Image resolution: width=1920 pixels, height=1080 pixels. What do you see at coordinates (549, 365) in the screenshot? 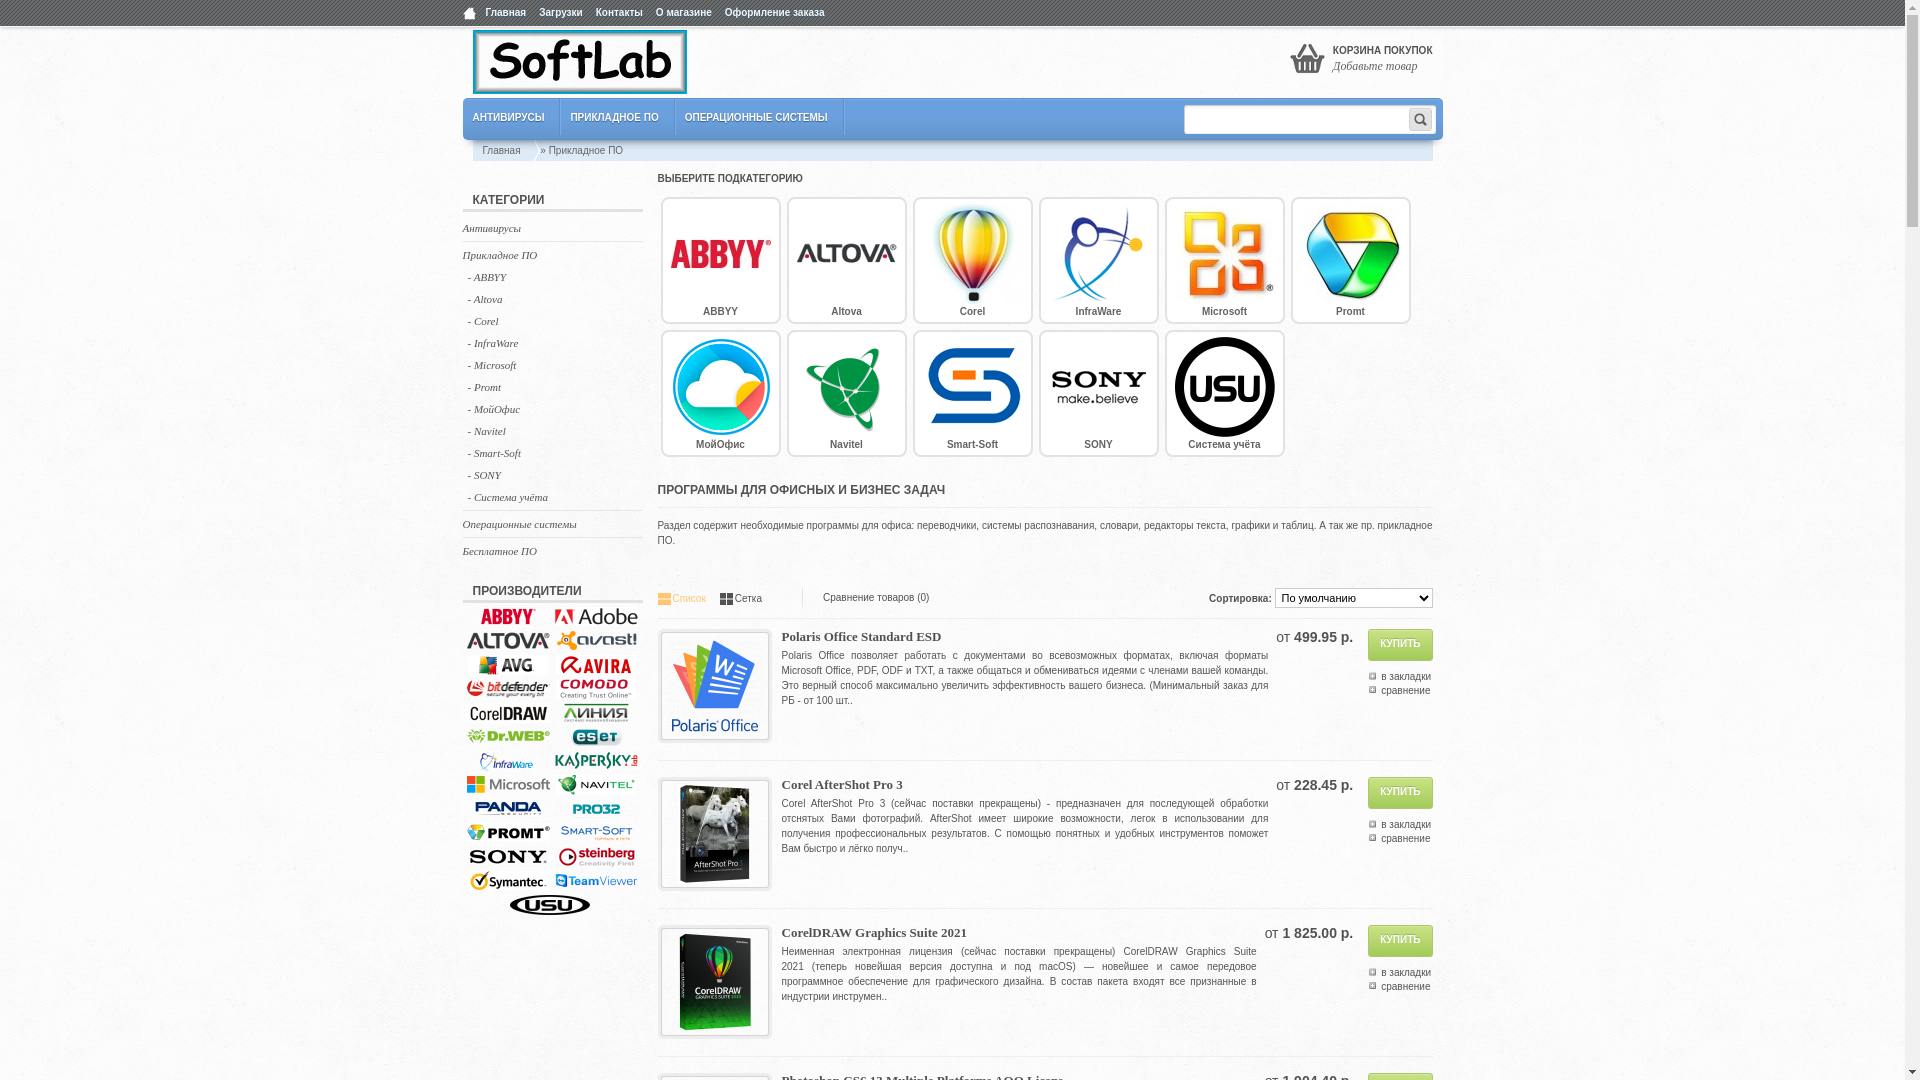
I see `- Microsoft` at bounding box center [549, 365].